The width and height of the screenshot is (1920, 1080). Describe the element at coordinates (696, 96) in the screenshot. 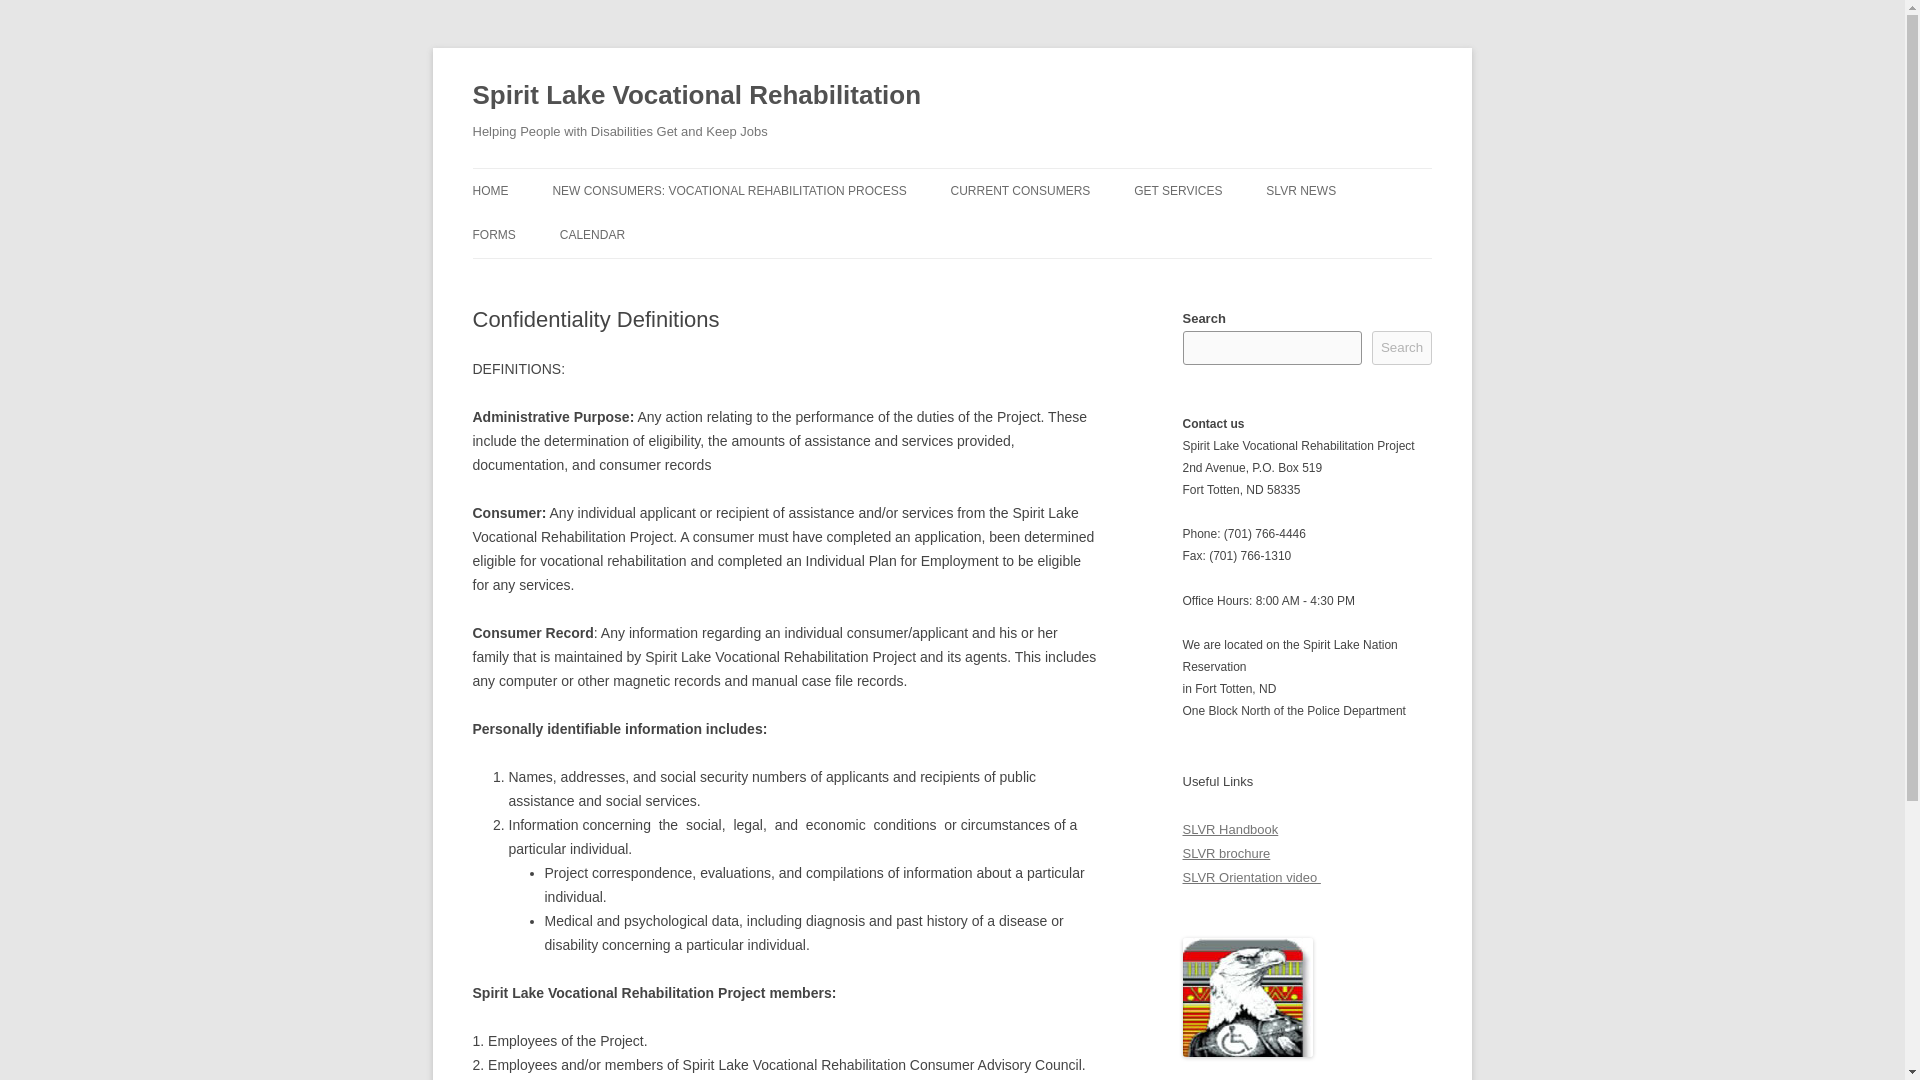

I see `Spirit Lake Vocational Rehabilitation` at that location.